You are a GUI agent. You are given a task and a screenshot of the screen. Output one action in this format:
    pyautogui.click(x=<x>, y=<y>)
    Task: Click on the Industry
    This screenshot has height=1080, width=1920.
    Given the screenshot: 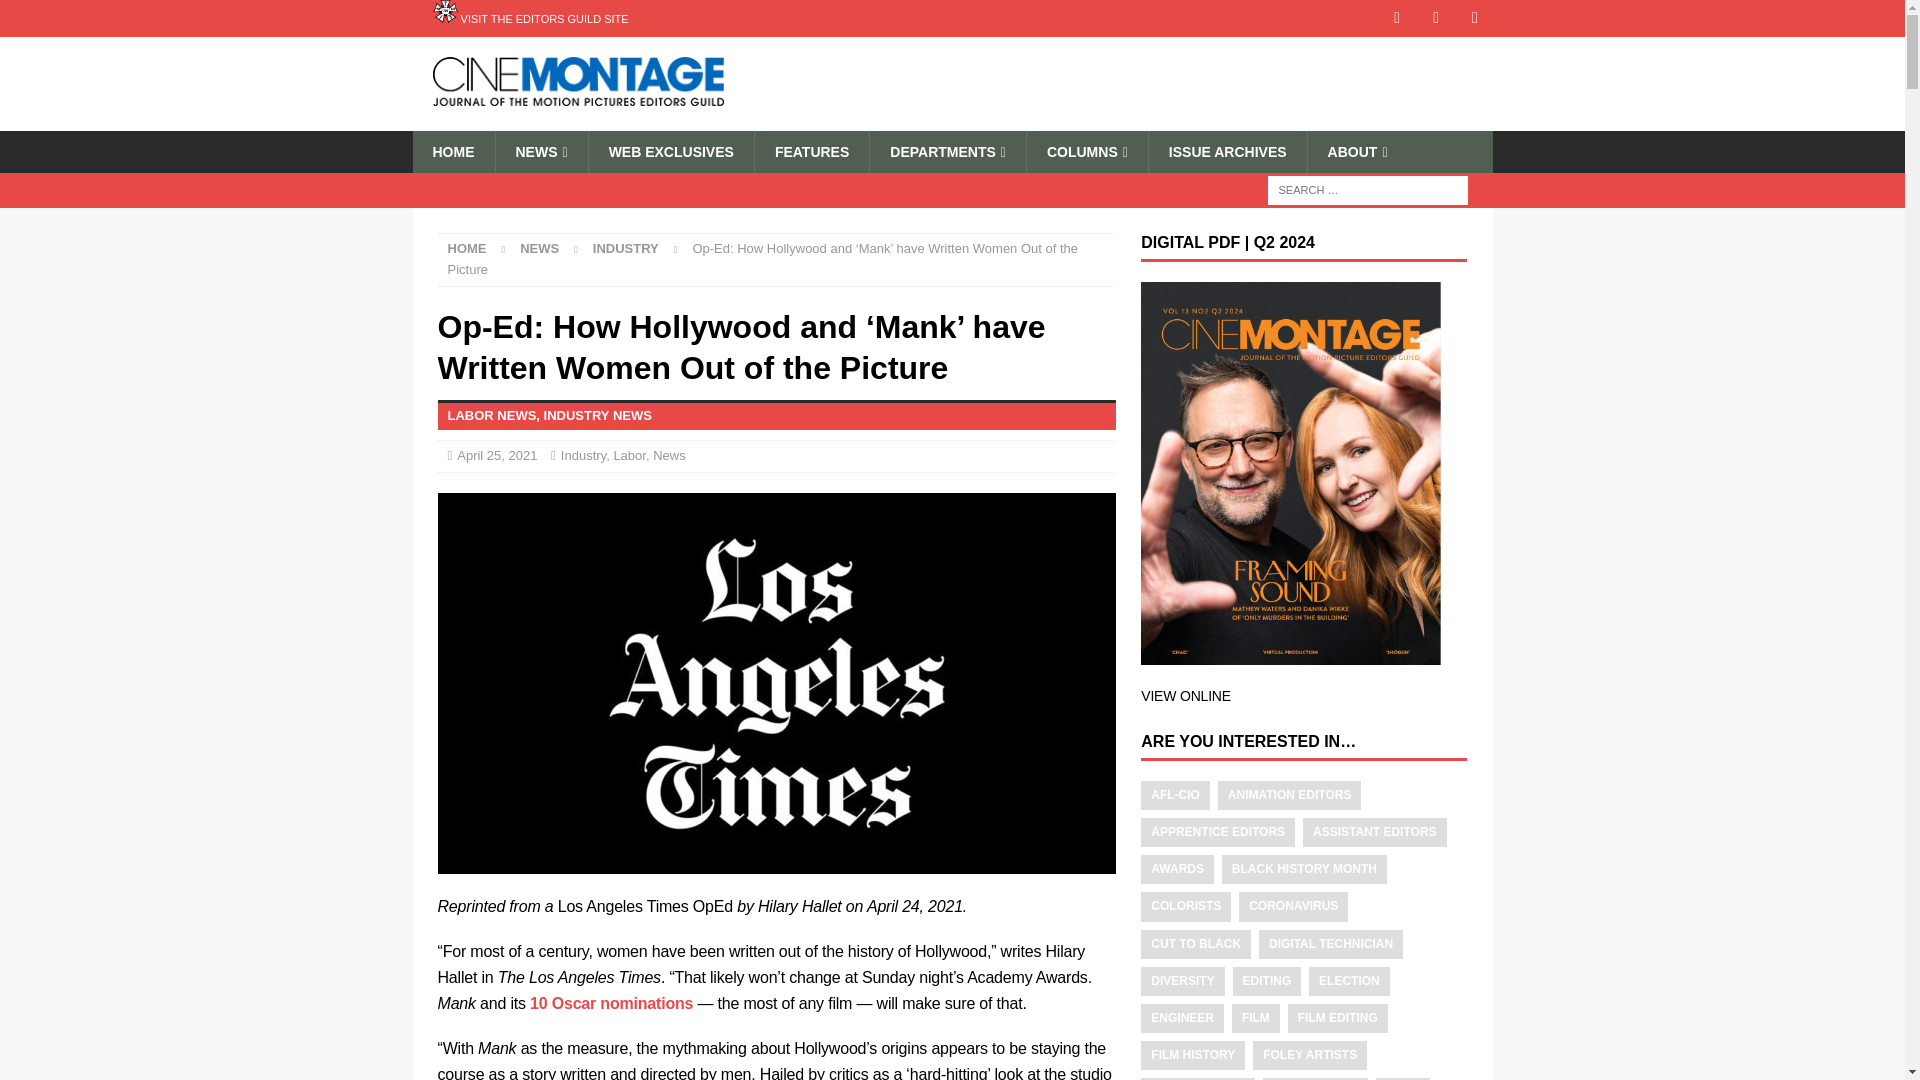 What is the action you would take?
    pyautogui.click(x=626, y=248)
    